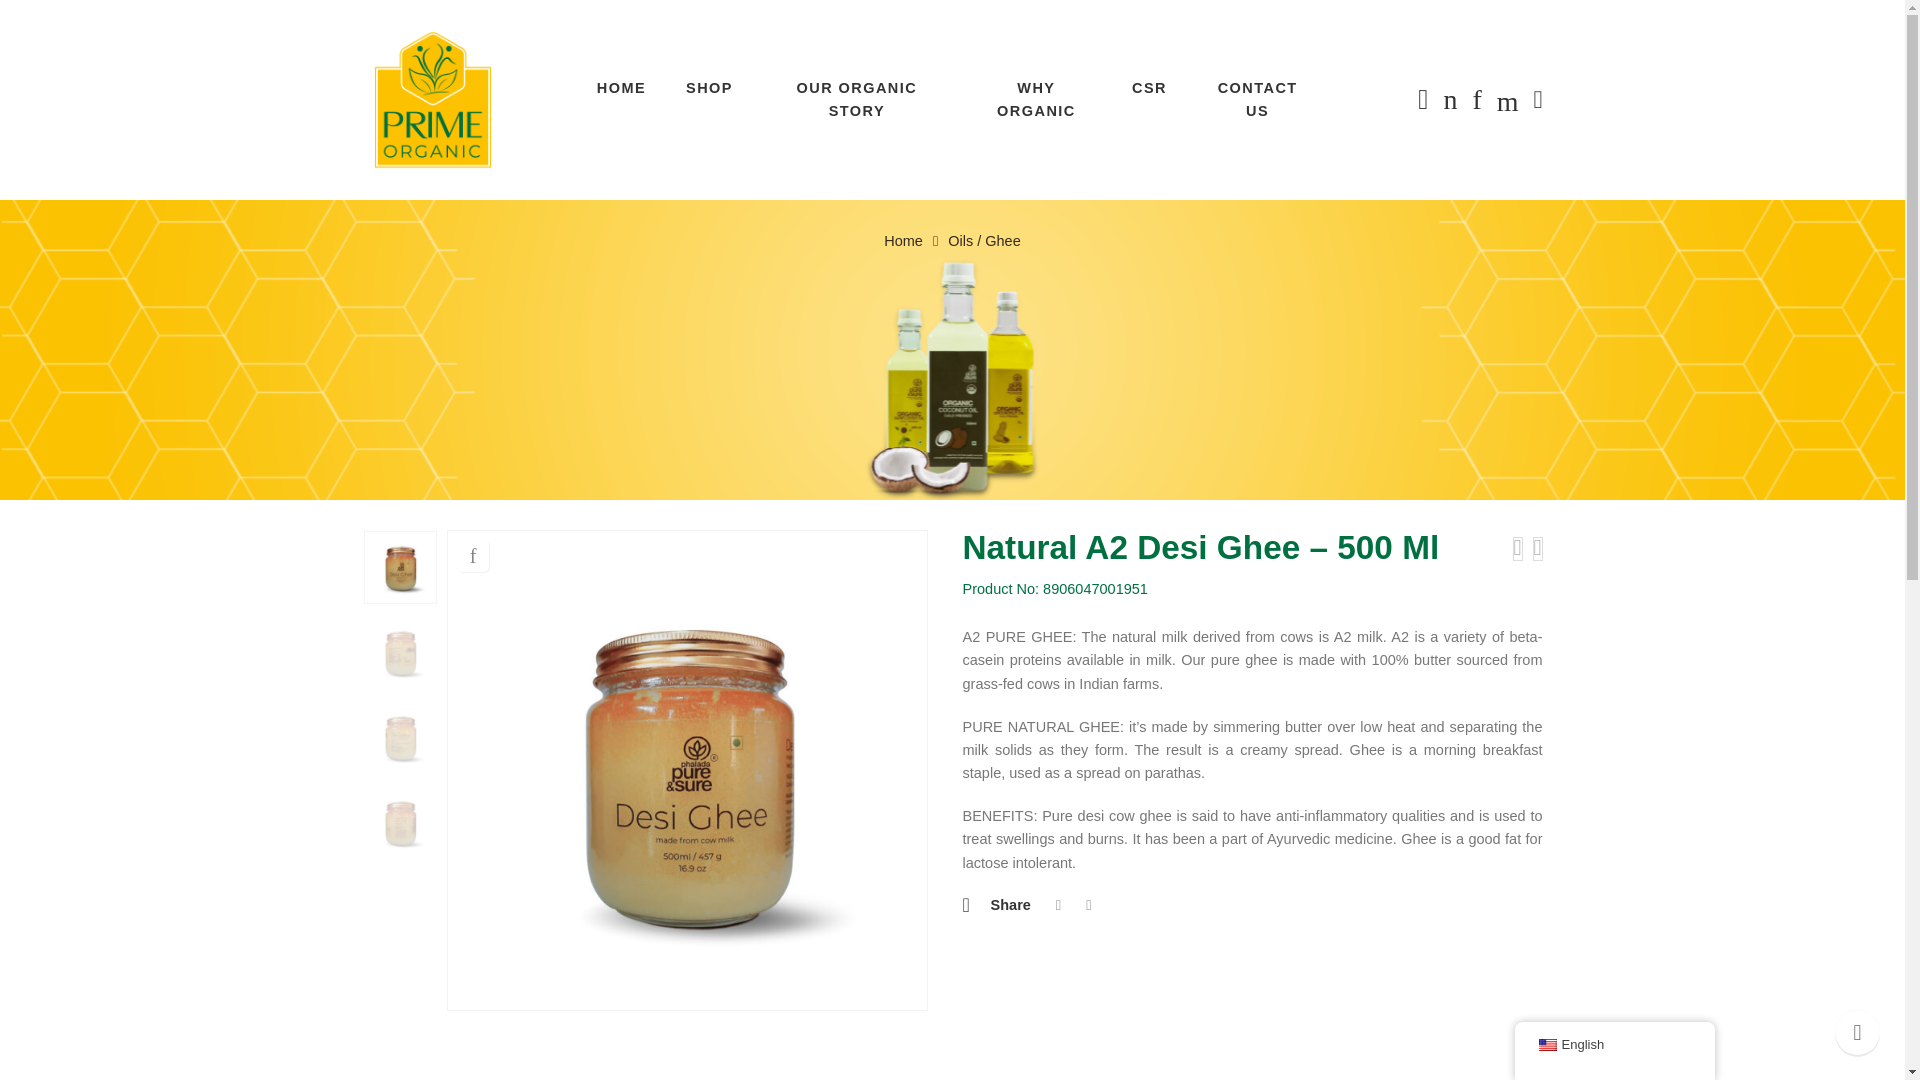  Describe the element at coordinates (621, 88) in the screenshot. I see `HOME` at that location.